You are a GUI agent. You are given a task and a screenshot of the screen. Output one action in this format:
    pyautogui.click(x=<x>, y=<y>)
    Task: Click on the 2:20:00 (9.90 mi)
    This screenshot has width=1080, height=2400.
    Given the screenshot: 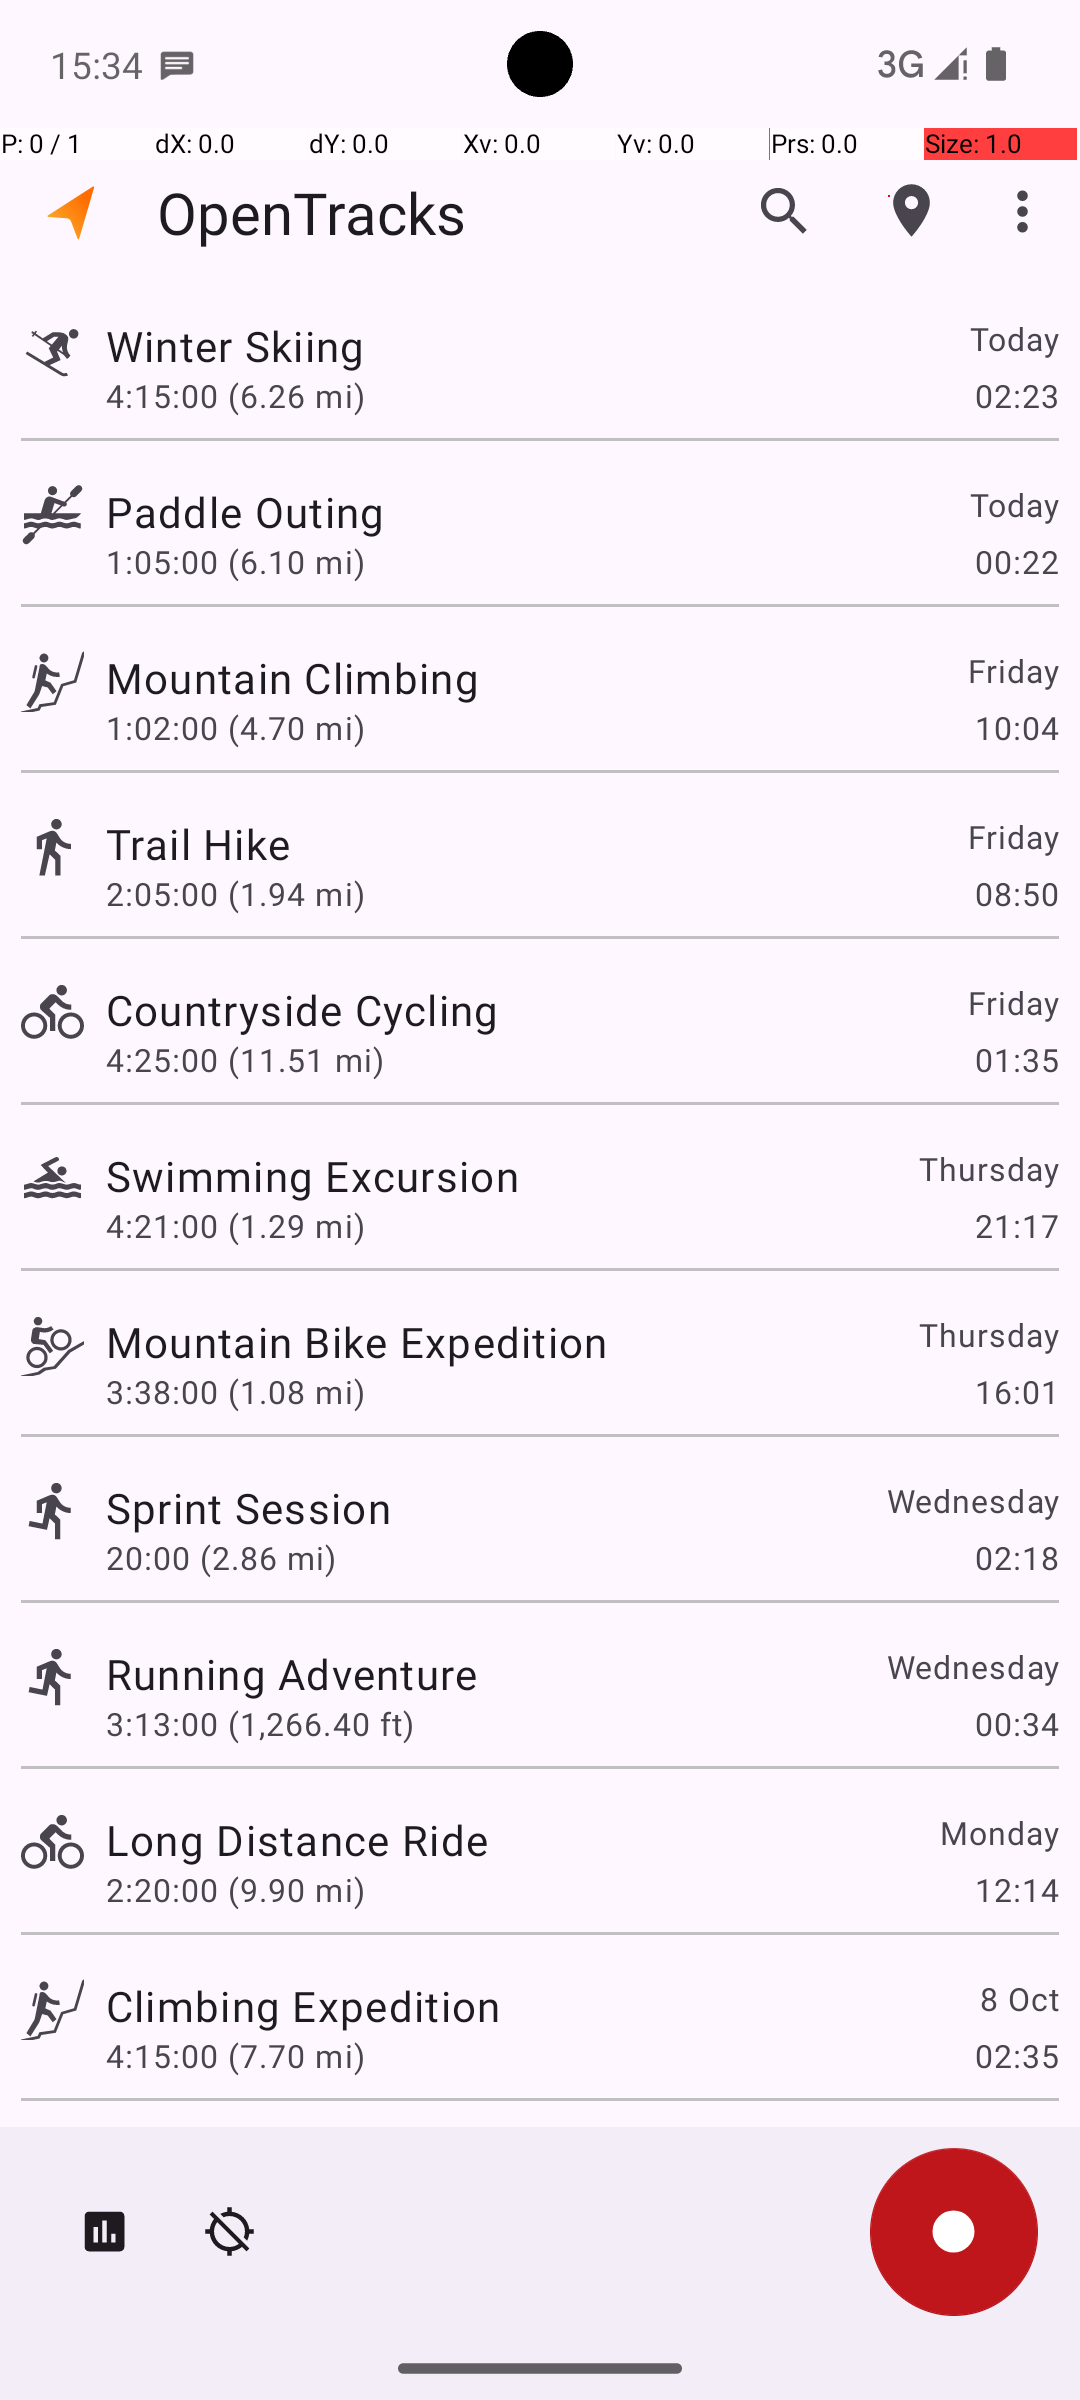 What is the action you would take?
    pyautogui.click(x=236, y=1890)
    